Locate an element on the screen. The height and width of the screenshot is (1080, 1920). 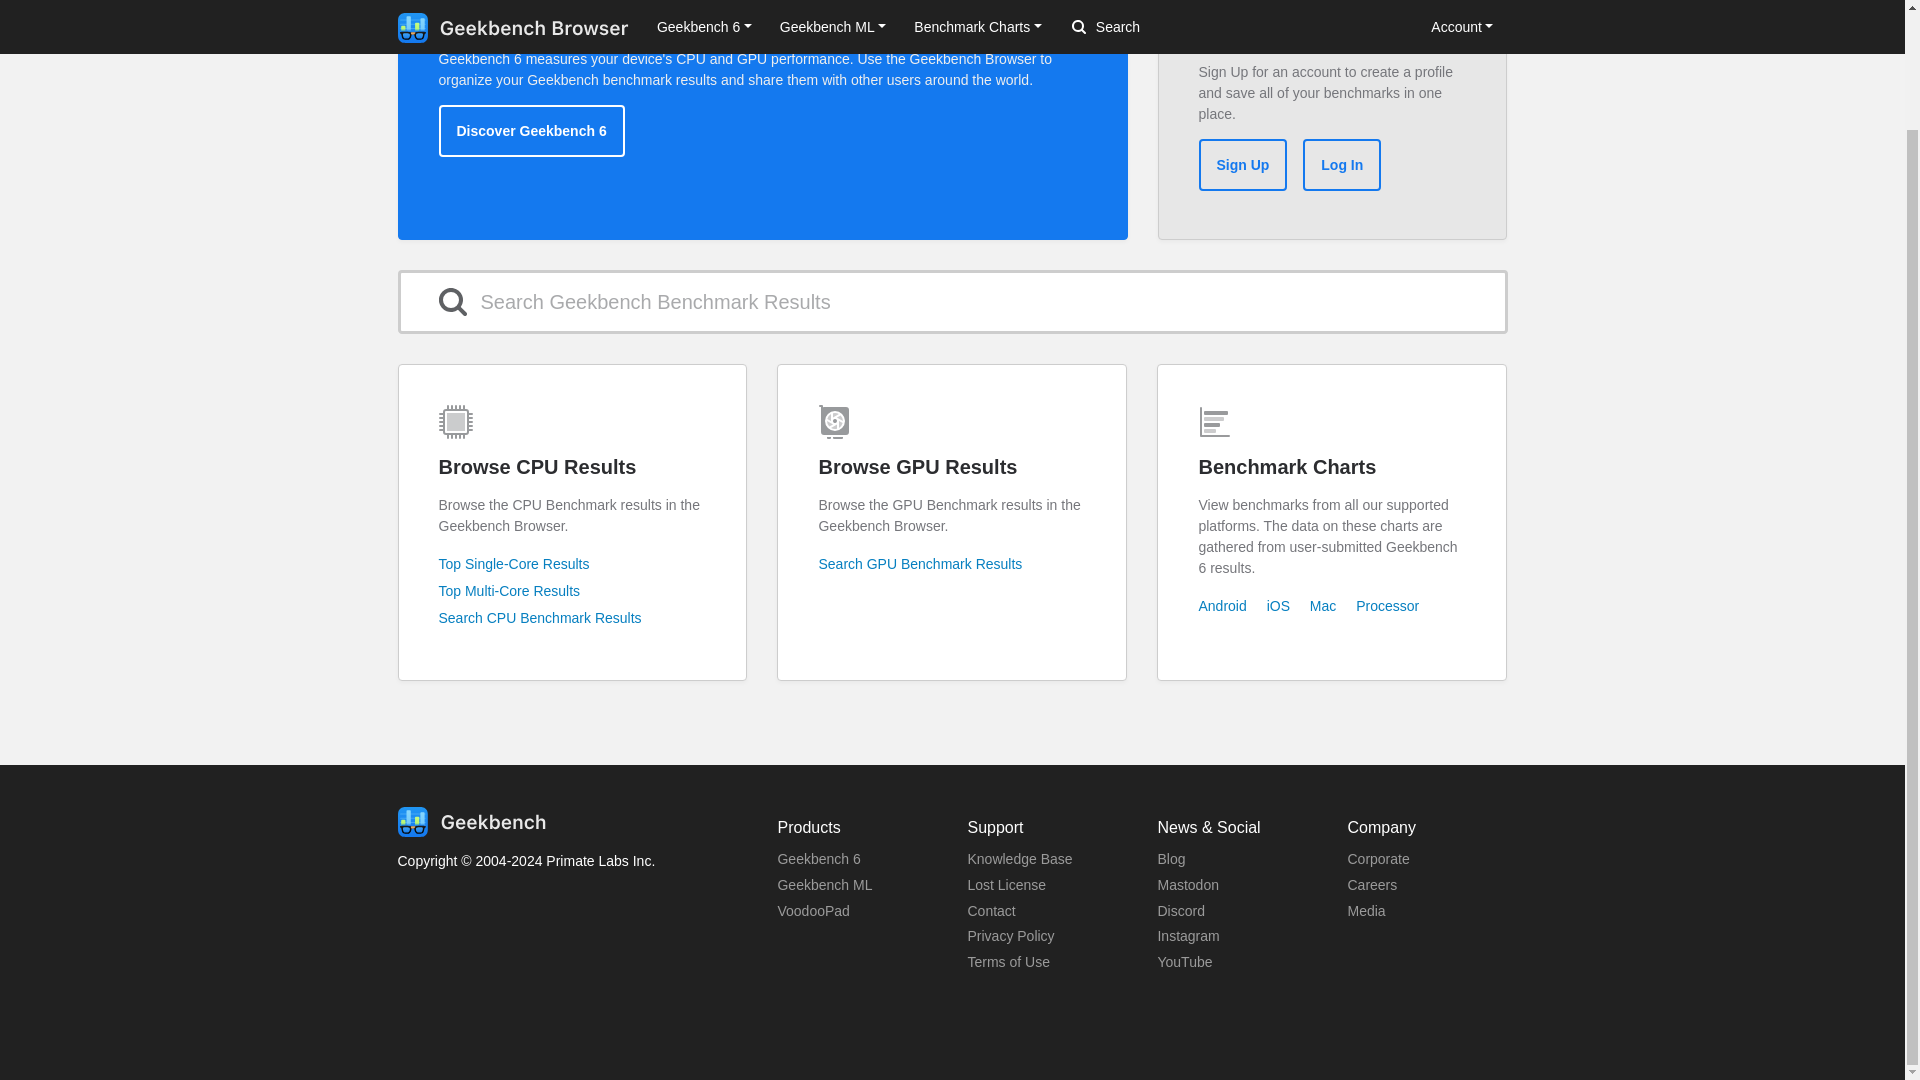
iOS is located at coordinates (1278, 606).